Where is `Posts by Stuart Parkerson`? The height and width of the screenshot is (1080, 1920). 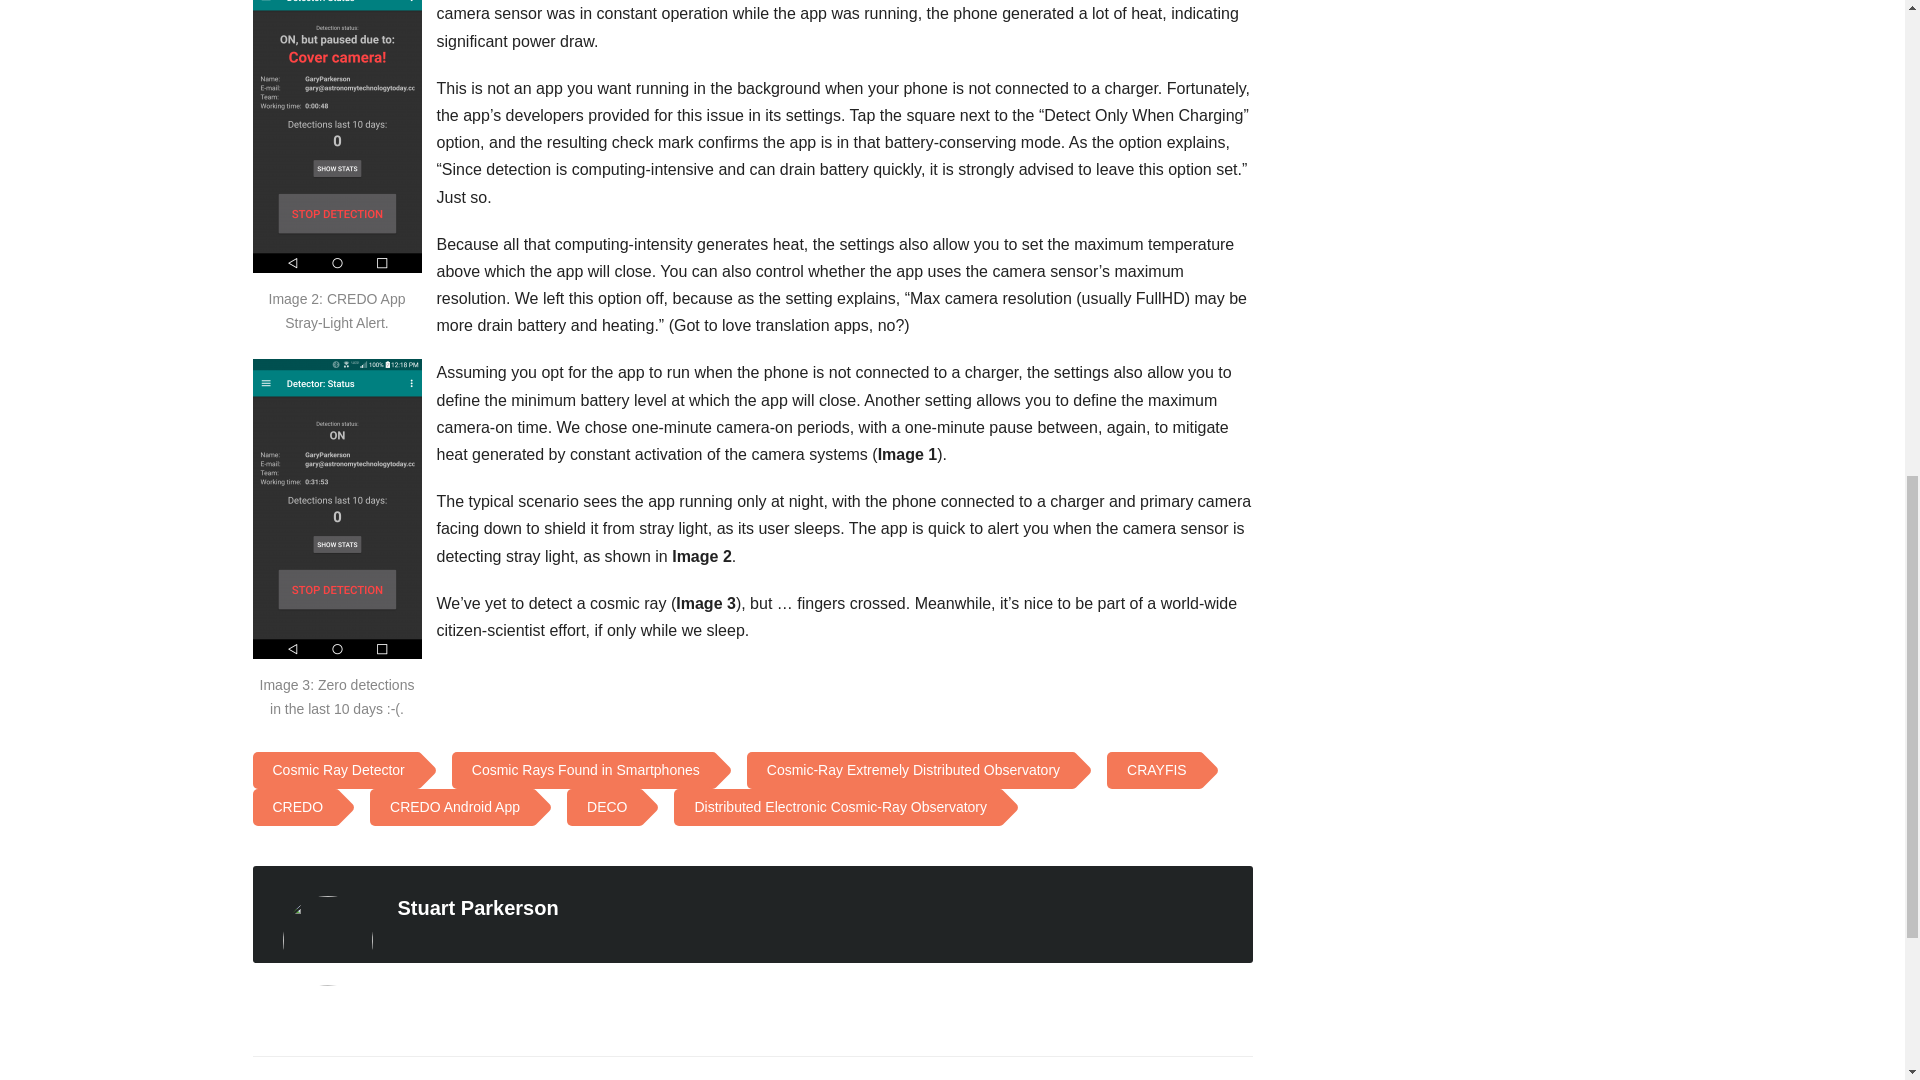 Posts by Stuart Parkerson is located at coordinates (478, 908).